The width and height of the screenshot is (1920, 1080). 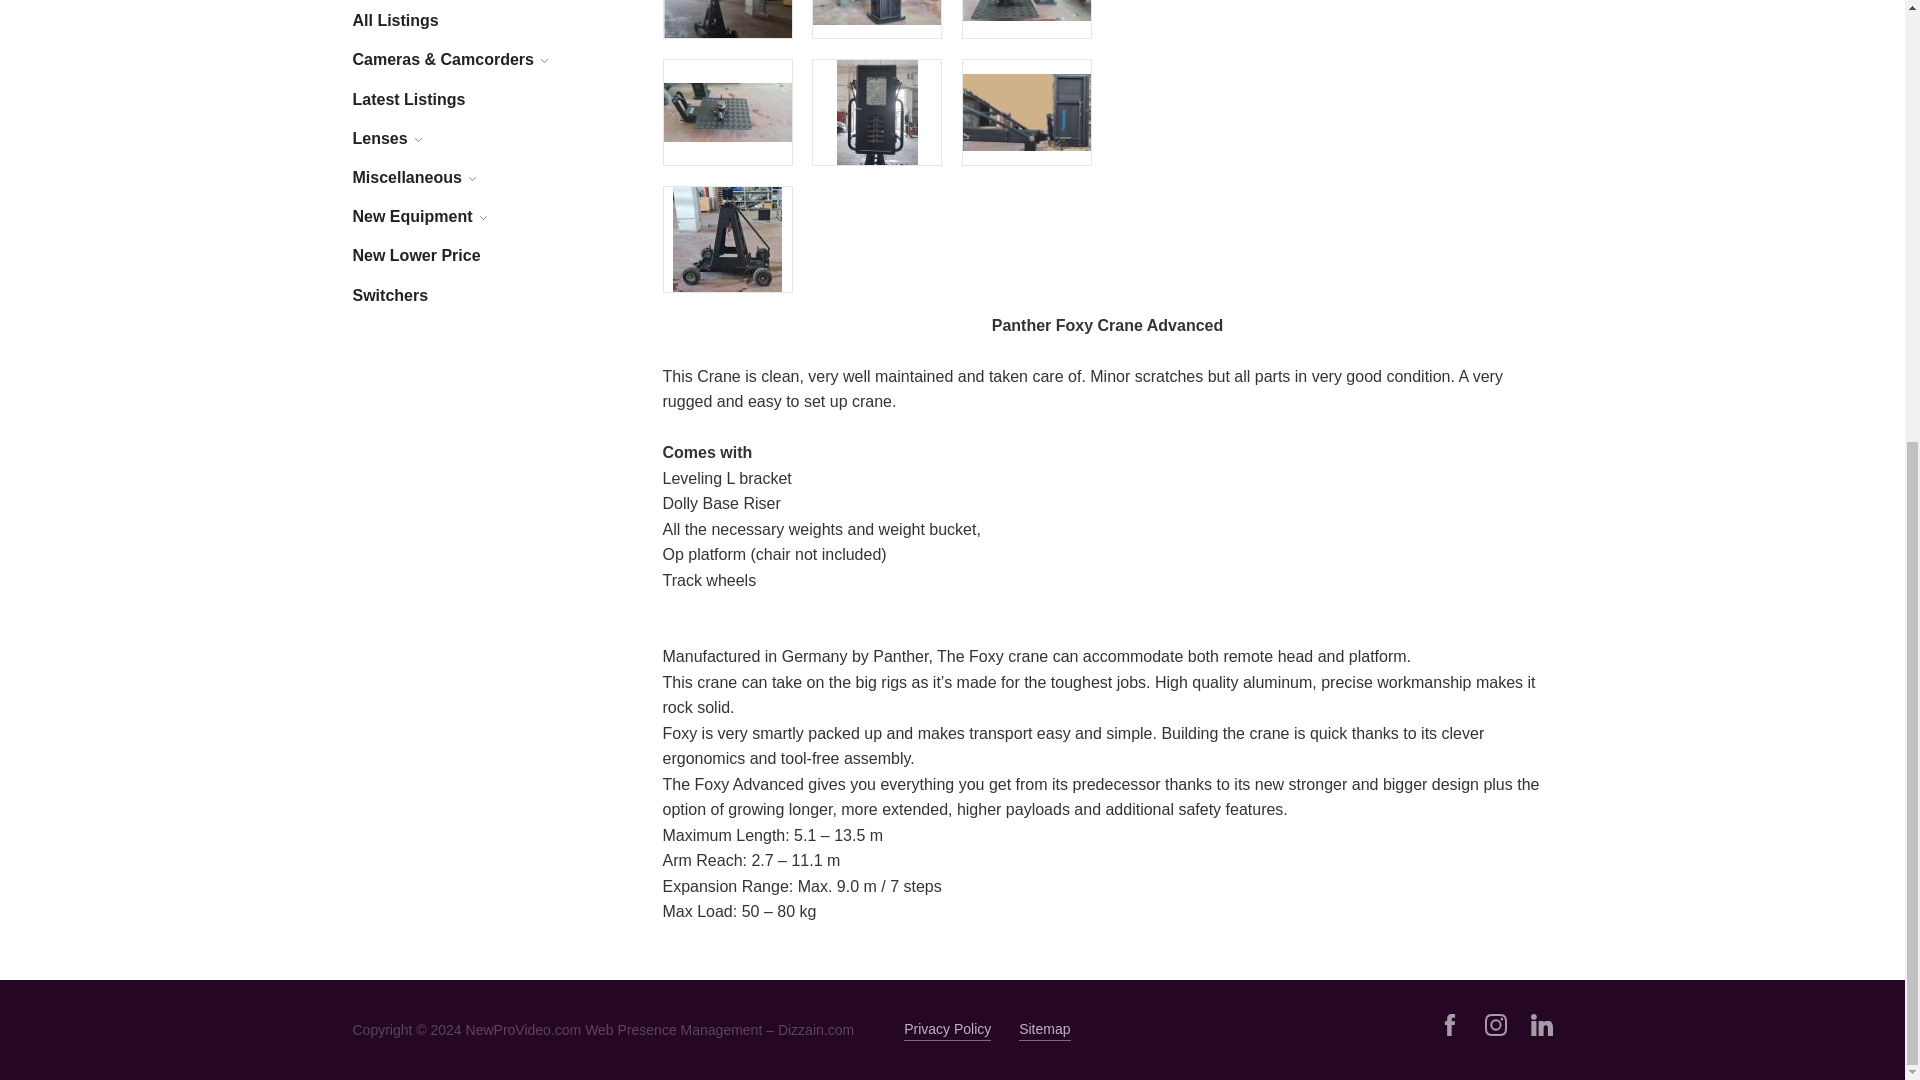 What do you see at coordinates (1026, 10) in the screenshot?
I see `Panther Foxy Advanced Crane ` at bounding box center [1026, 10].